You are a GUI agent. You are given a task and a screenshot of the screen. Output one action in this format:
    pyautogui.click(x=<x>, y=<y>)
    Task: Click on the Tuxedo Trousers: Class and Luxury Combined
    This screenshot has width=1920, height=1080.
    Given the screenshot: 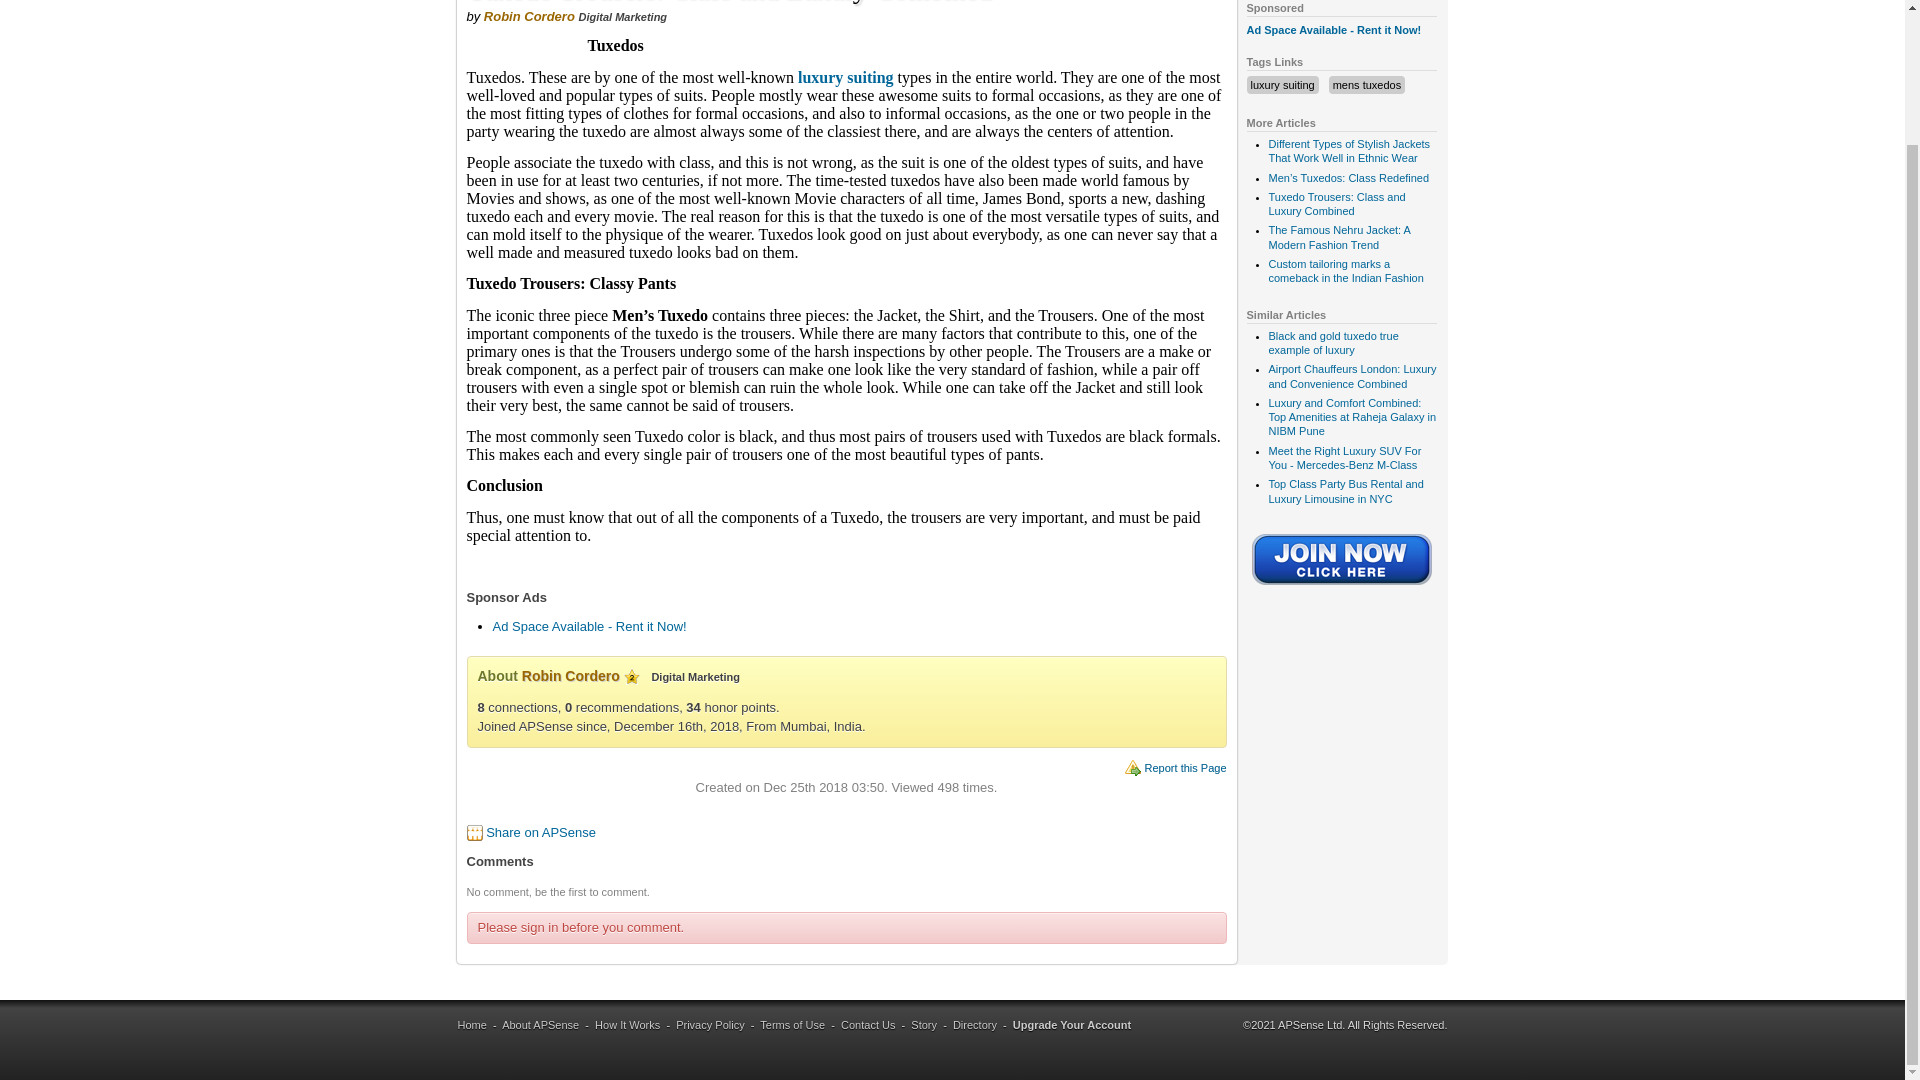 What is the action you would take?
    pyautogui.click(x=1336, y=204)
    